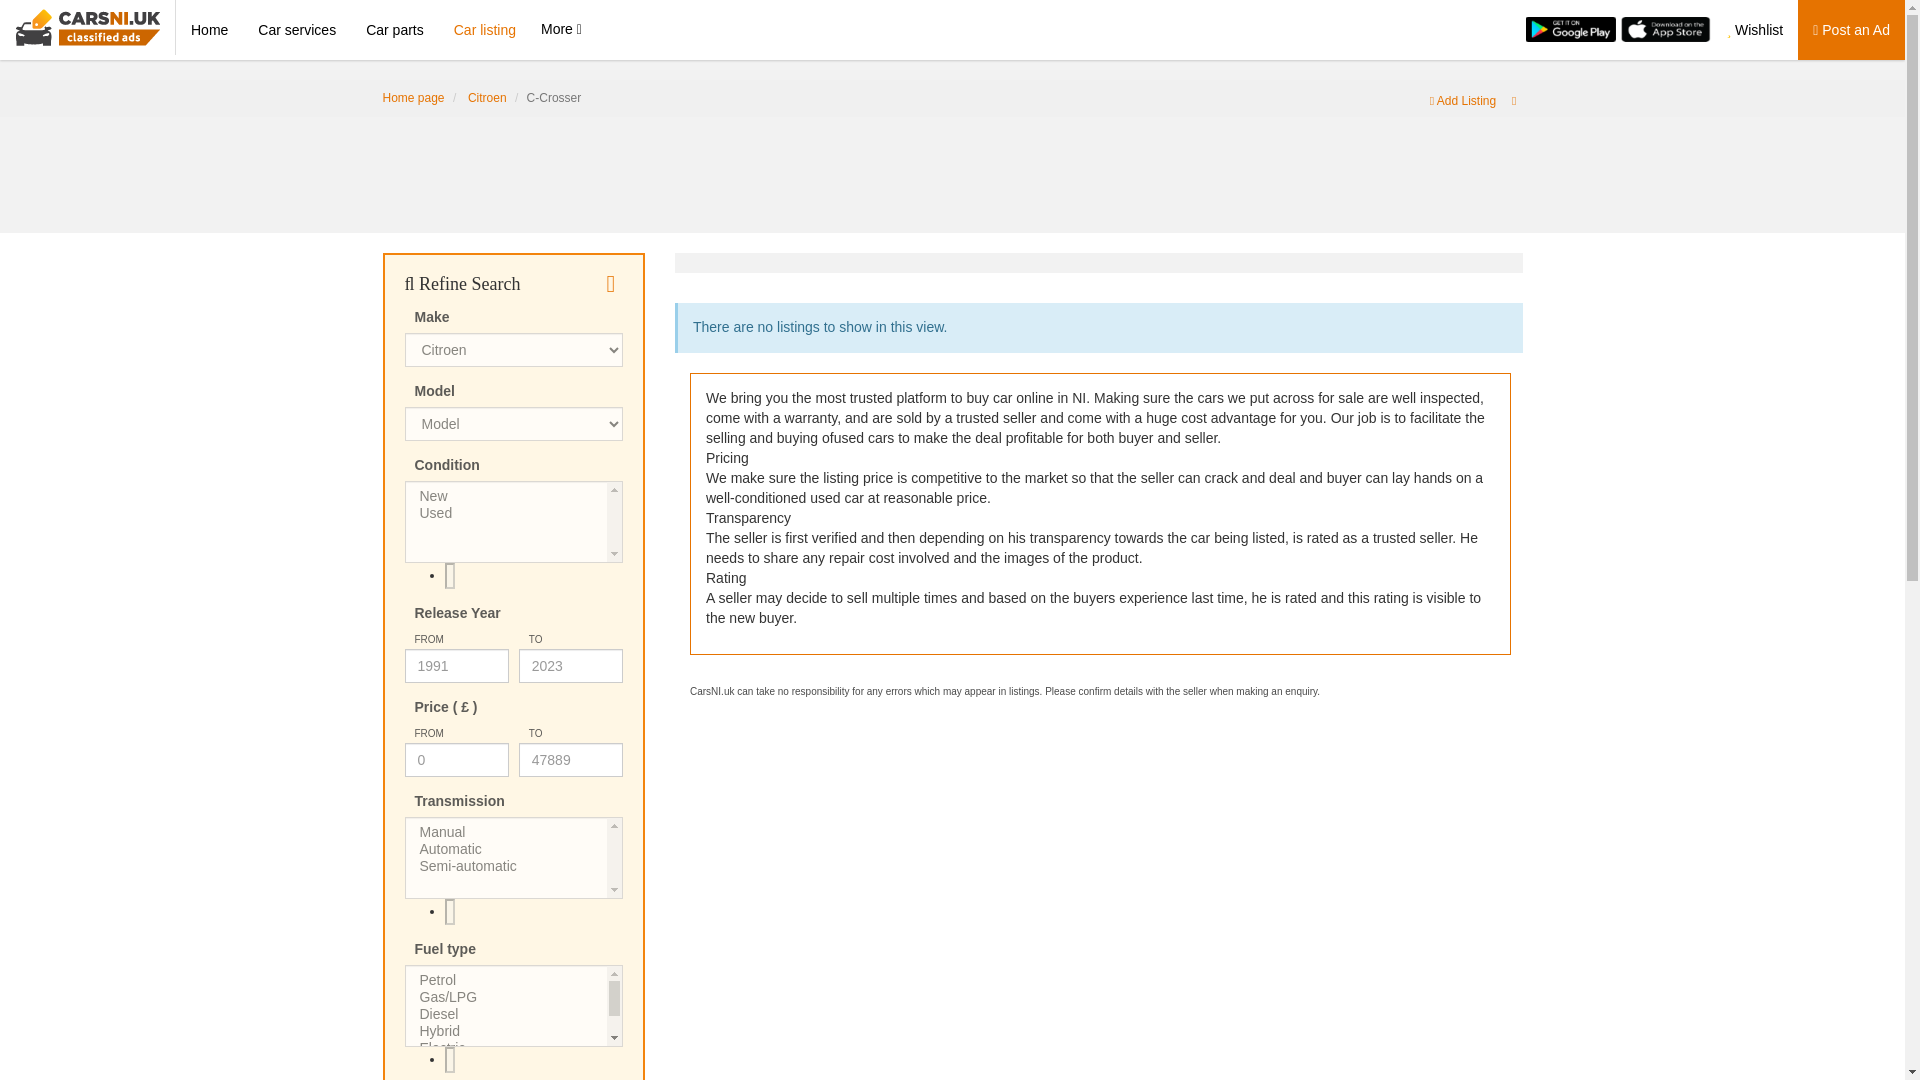 The height and width of the screenshot is (1080, 1920). What do you see at coordinates (1754, 30) in the screenshot?
I see `Wishlist` at bounding box center [1754, 30].